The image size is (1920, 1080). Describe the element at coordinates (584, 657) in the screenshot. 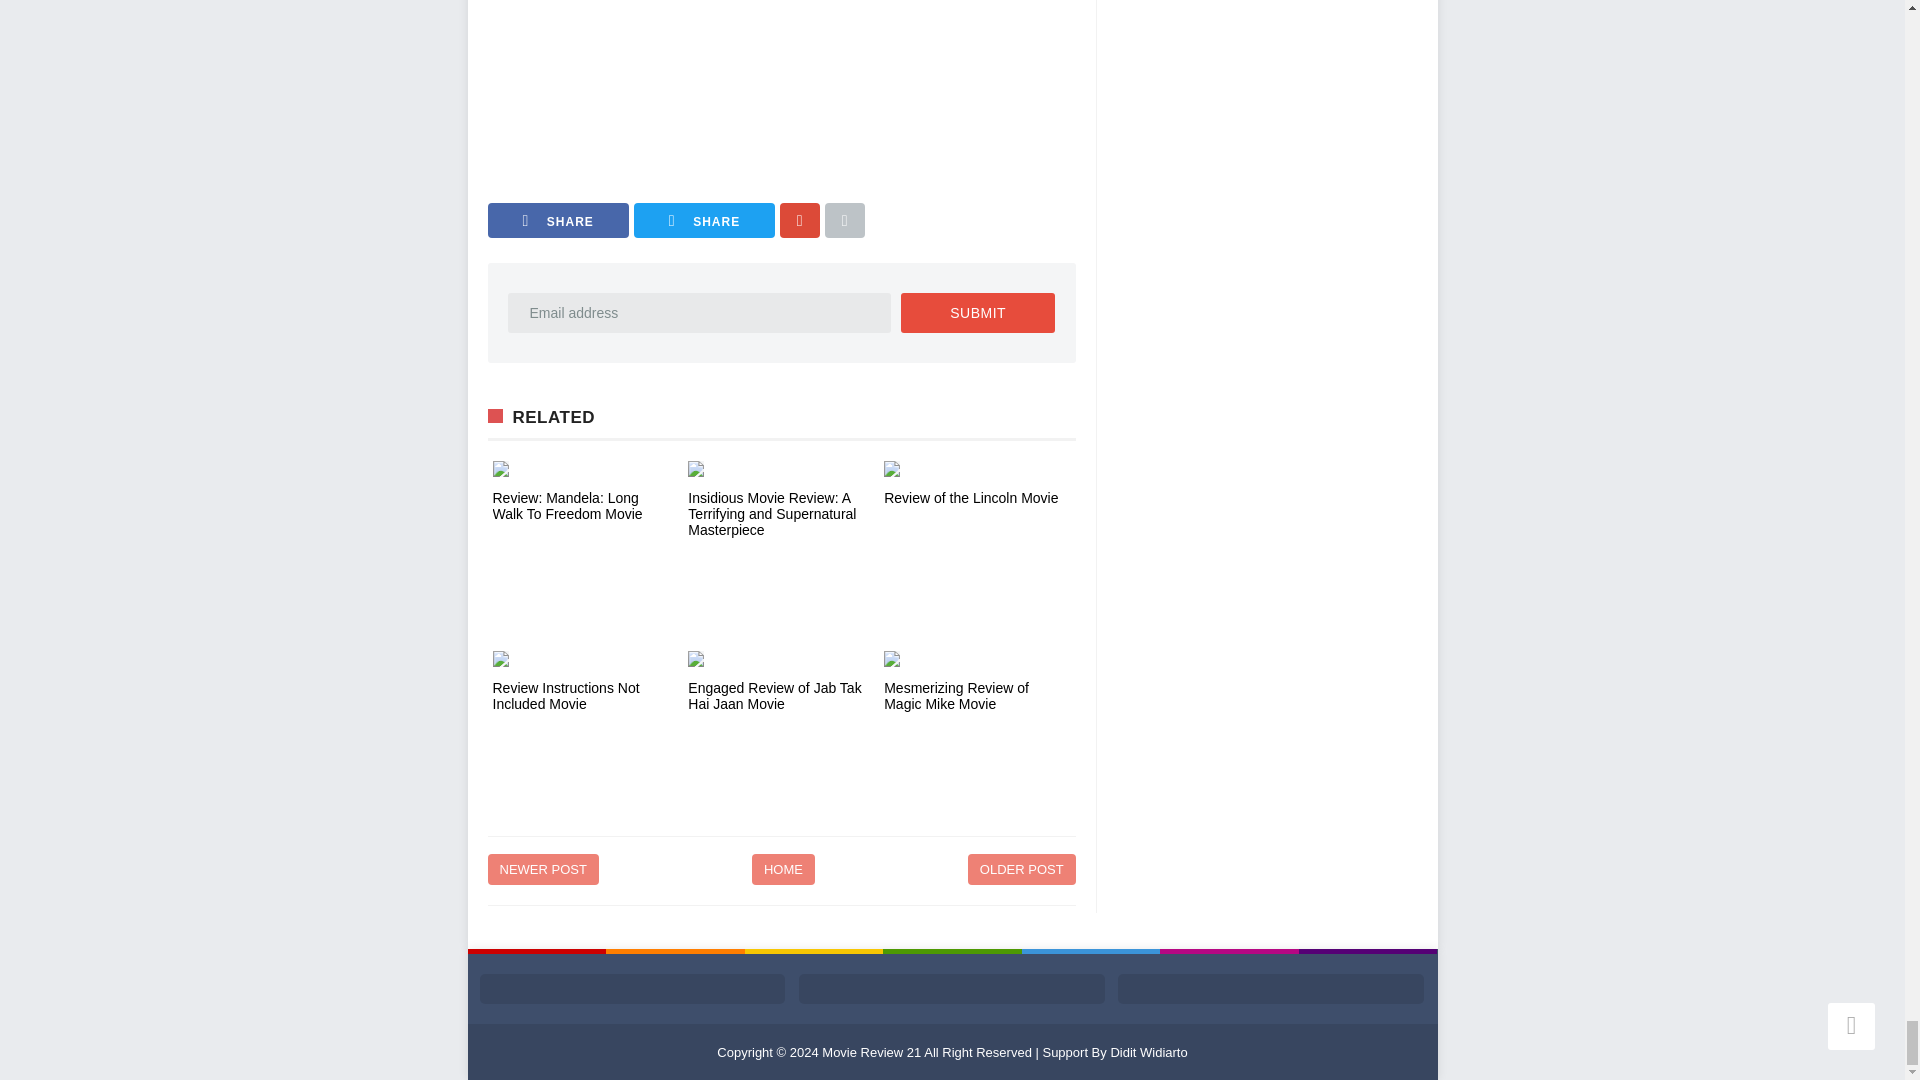

I see `Review Instructions Not Included Movie` at that location.